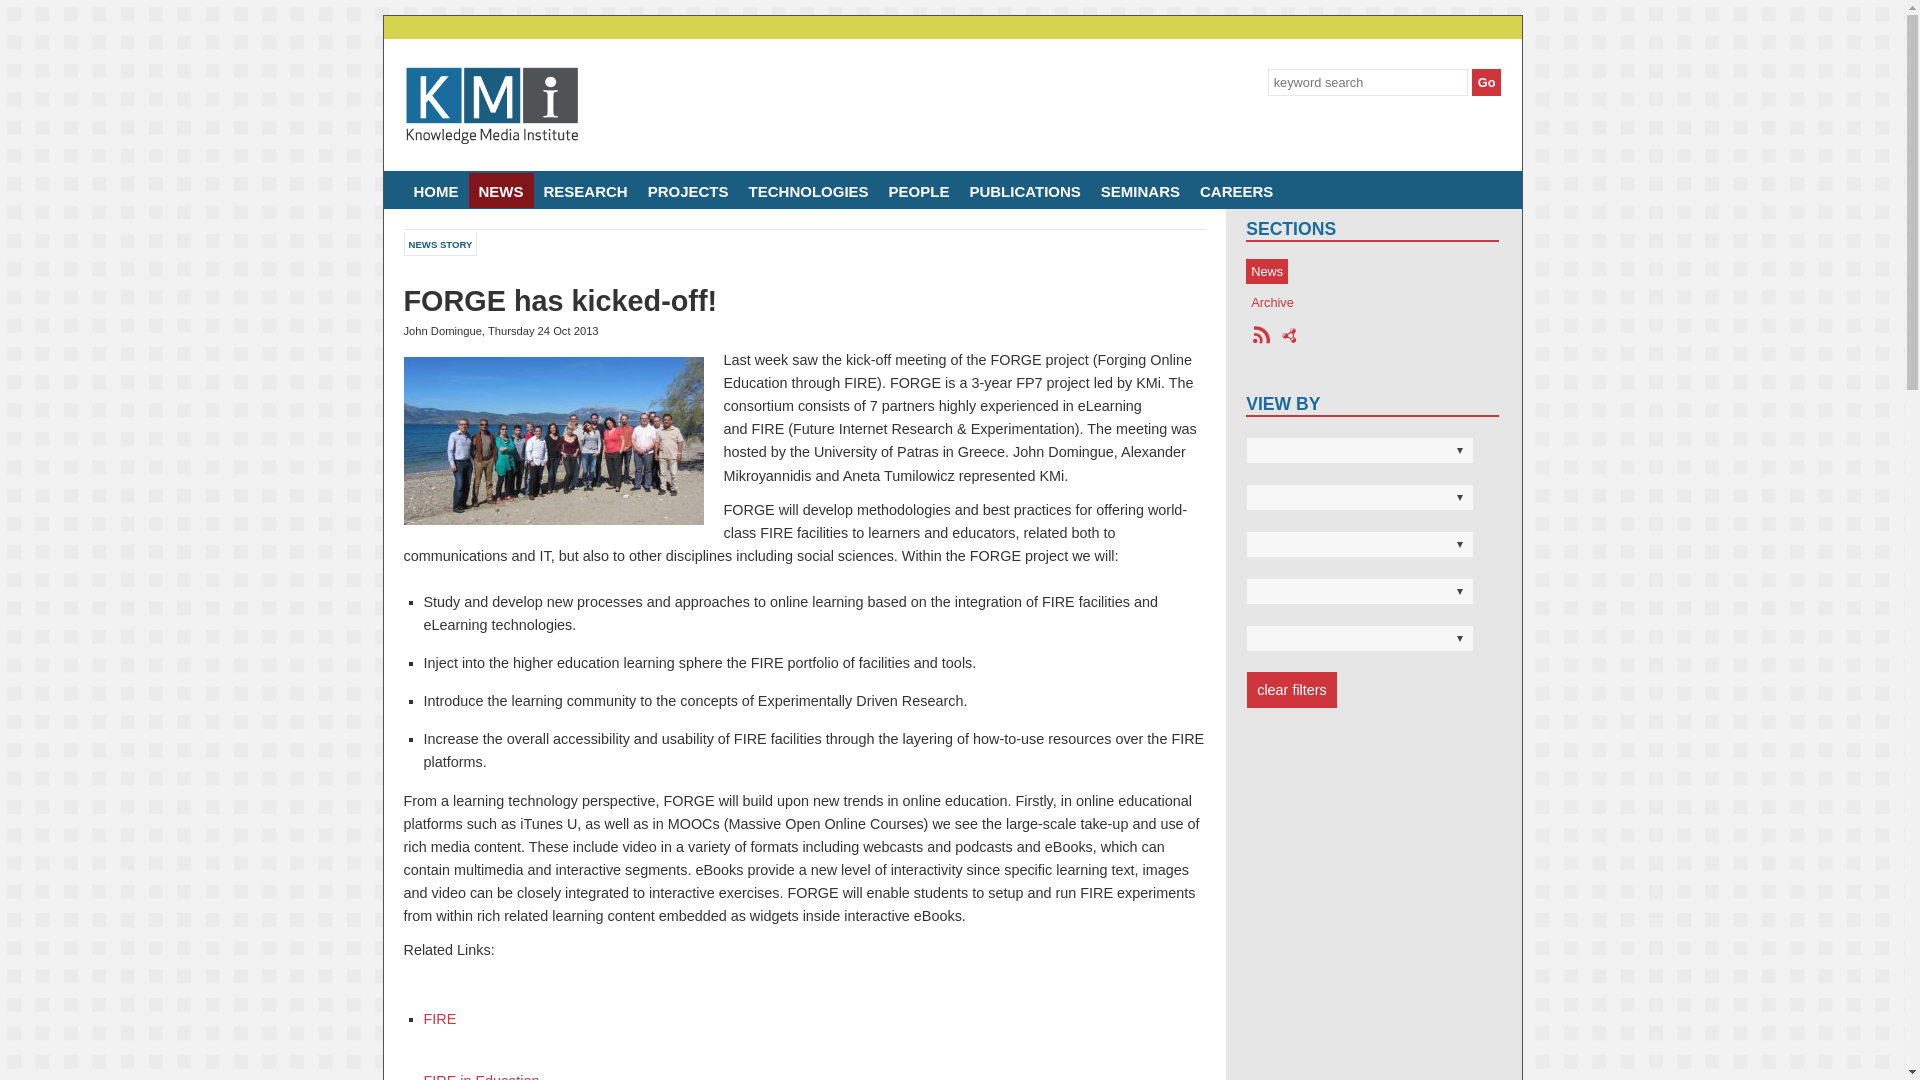 The height and width of the screenshot is (1080, 1920). What do you see at coordinates (585, 190) in the screenshot?
I see `Research` at bounding box center [585, 190].